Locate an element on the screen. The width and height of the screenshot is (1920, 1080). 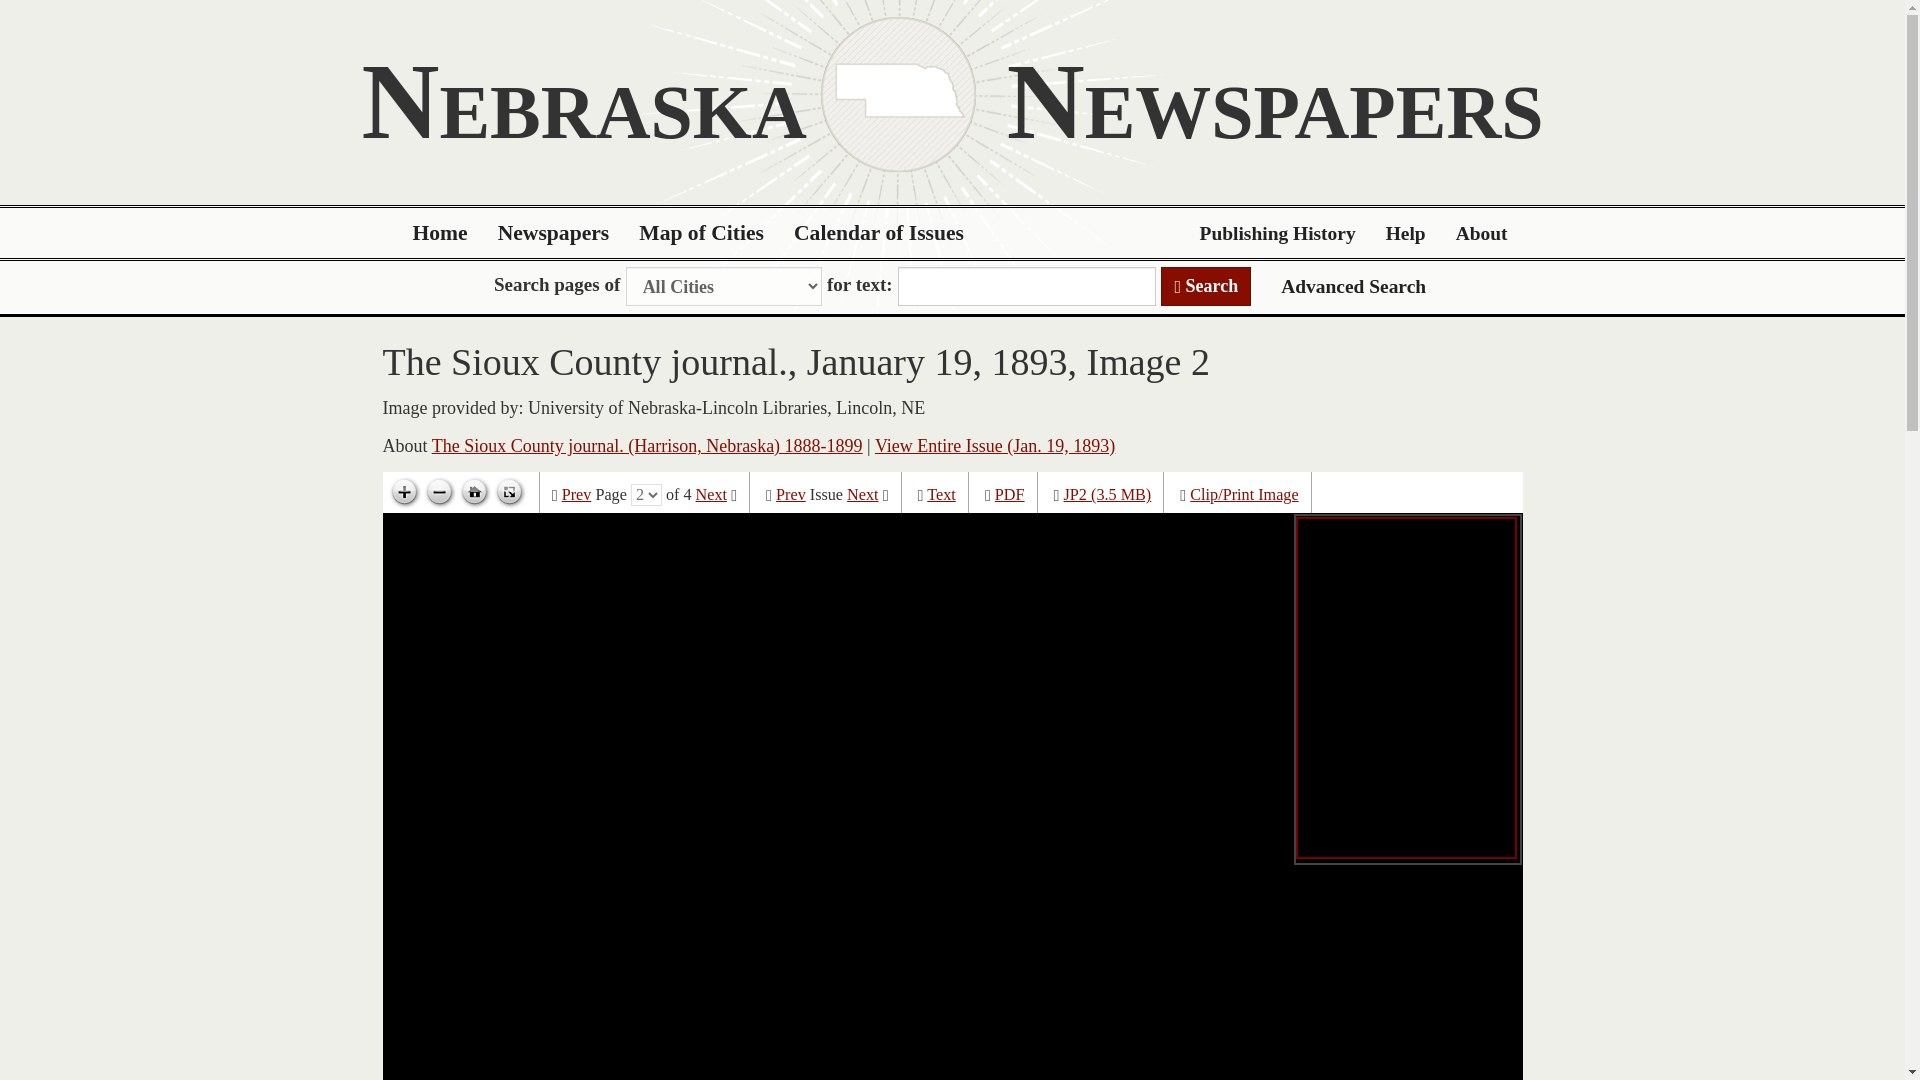
Text is located at coordinates (942, 495).